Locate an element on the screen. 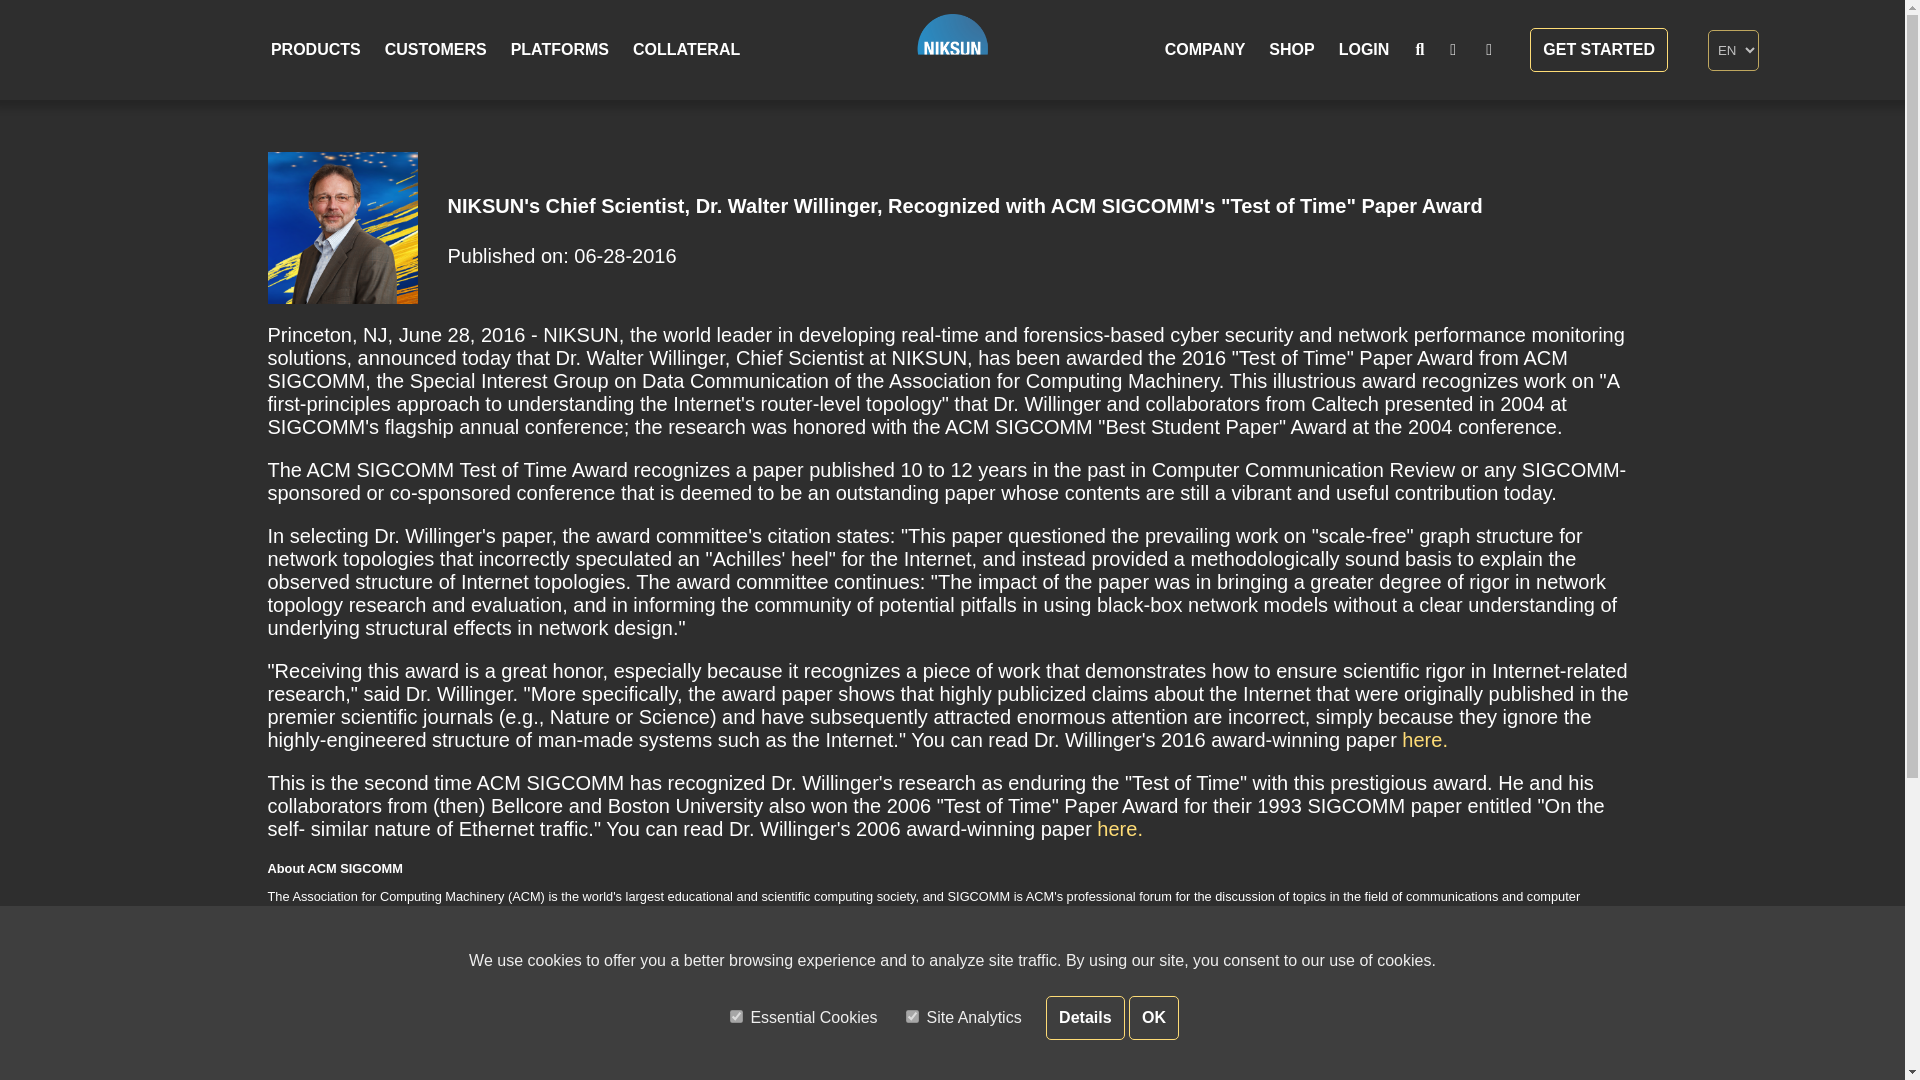 The width and height of the screenshot is (1920, 1080). LOGIN is located at coordinates (1364, 49).